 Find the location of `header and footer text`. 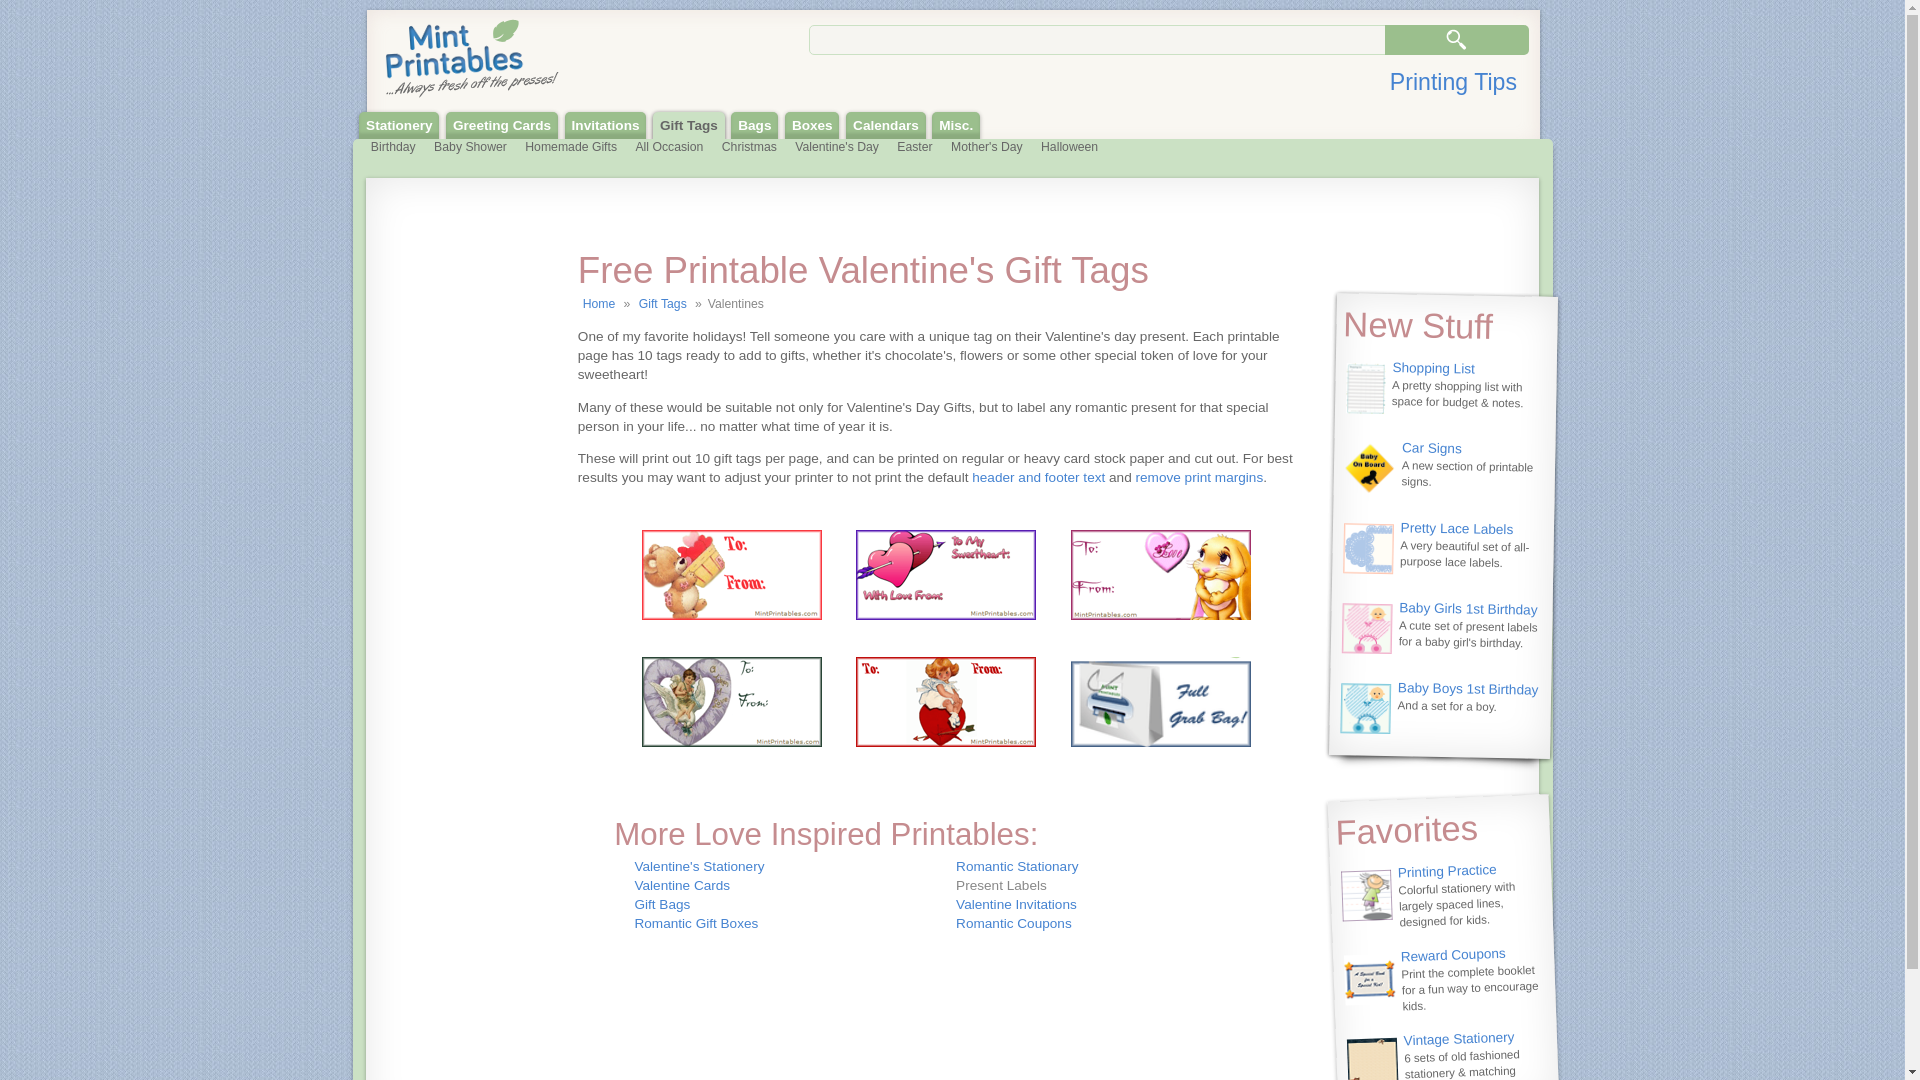

header and footer text is located at coordinates (1038, 476).